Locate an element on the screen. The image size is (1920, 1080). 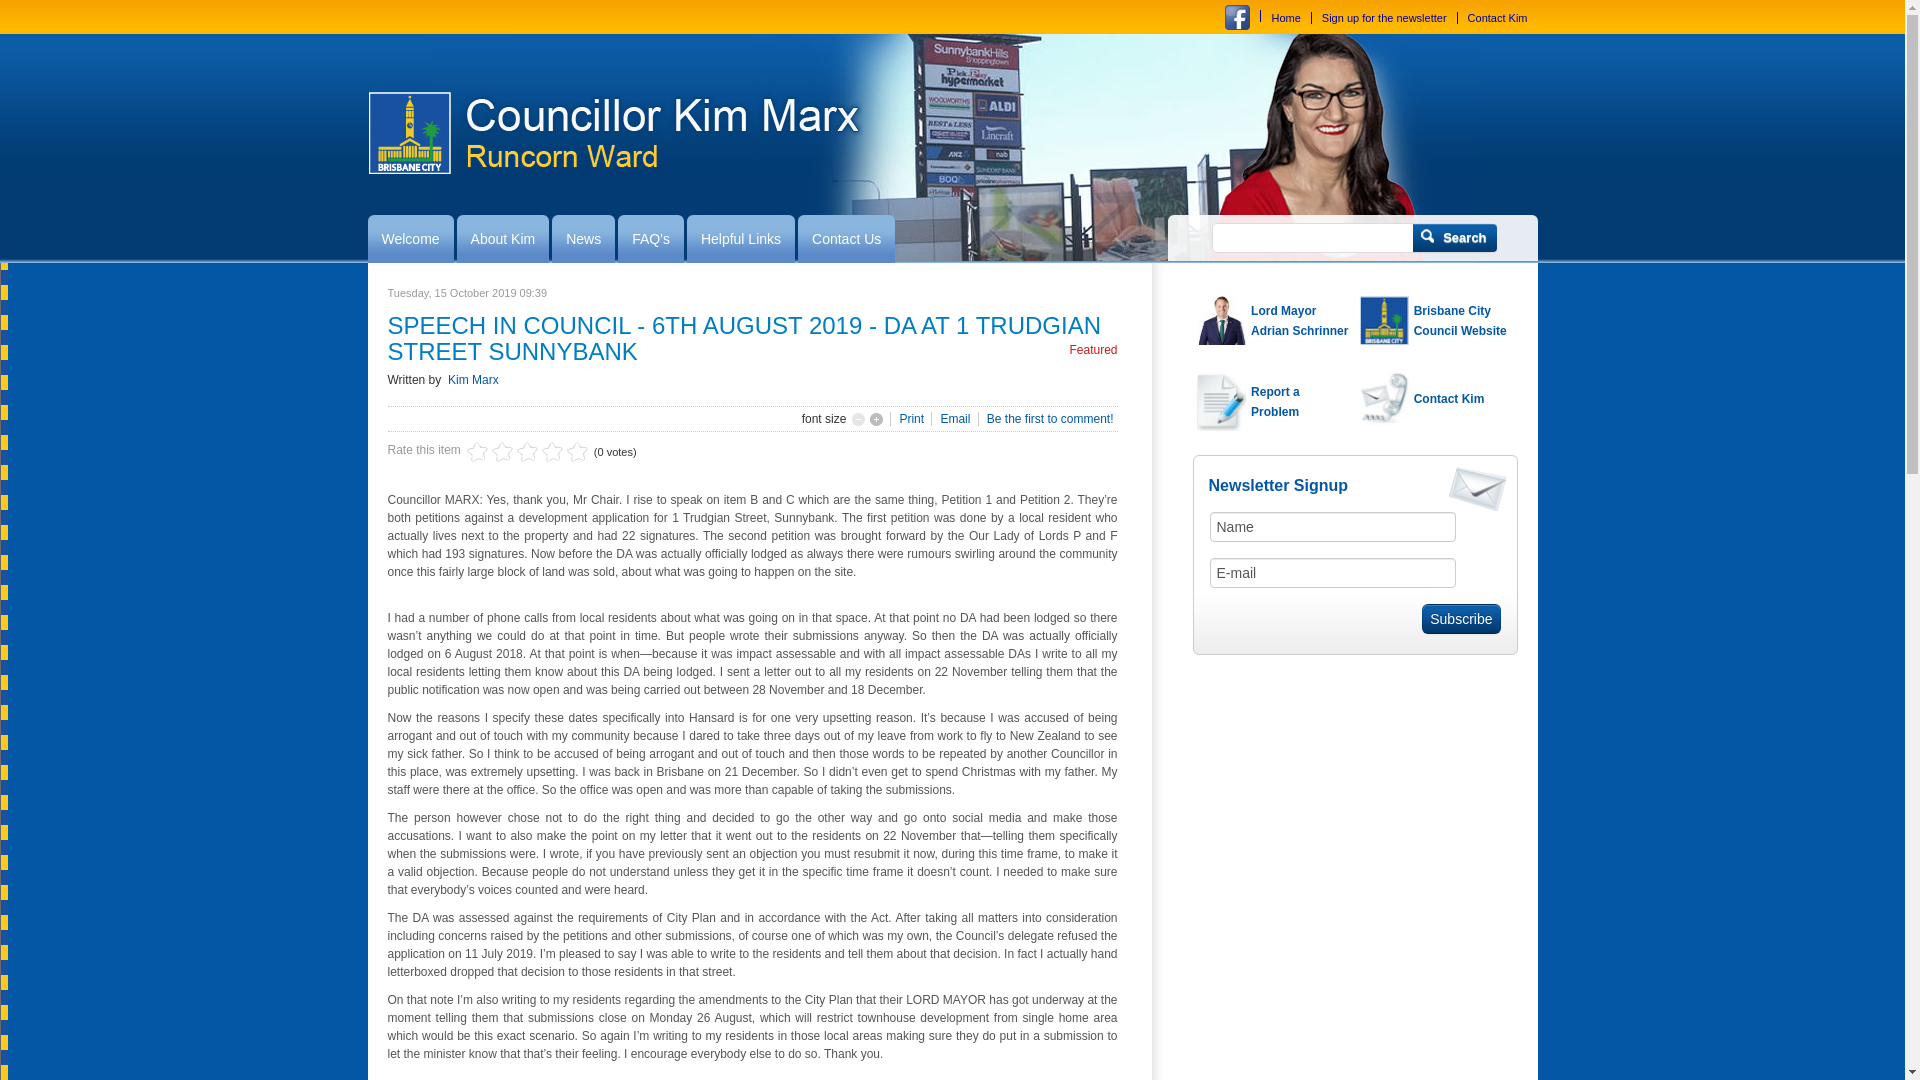
FAQ's is located at coordinates (651, 239).